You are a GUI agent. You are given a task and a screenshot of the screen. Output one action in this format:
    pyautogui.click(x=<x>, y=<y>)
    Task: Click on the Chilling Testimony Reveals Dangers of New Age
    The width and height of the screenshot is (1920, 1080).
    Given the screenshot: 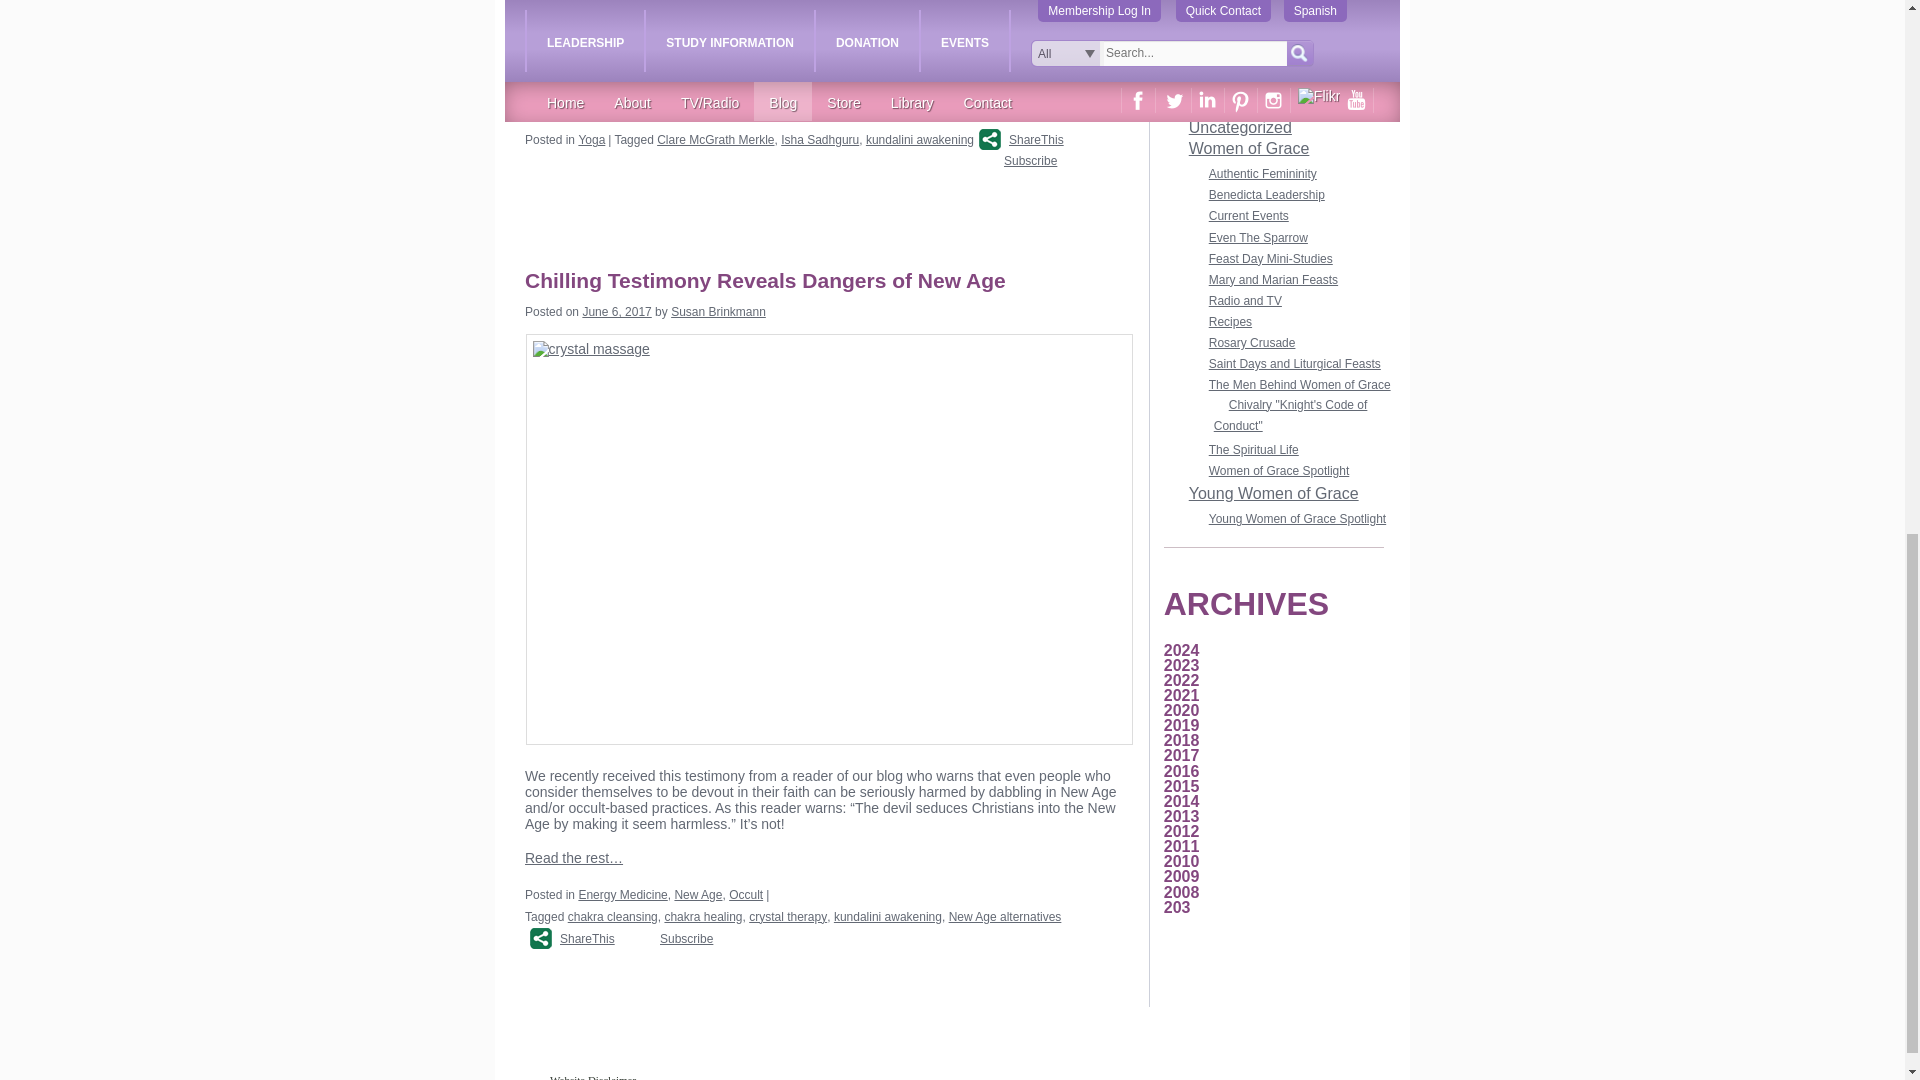 What is the action you would take?
    pyautogui.click(x=772, y=280)
    